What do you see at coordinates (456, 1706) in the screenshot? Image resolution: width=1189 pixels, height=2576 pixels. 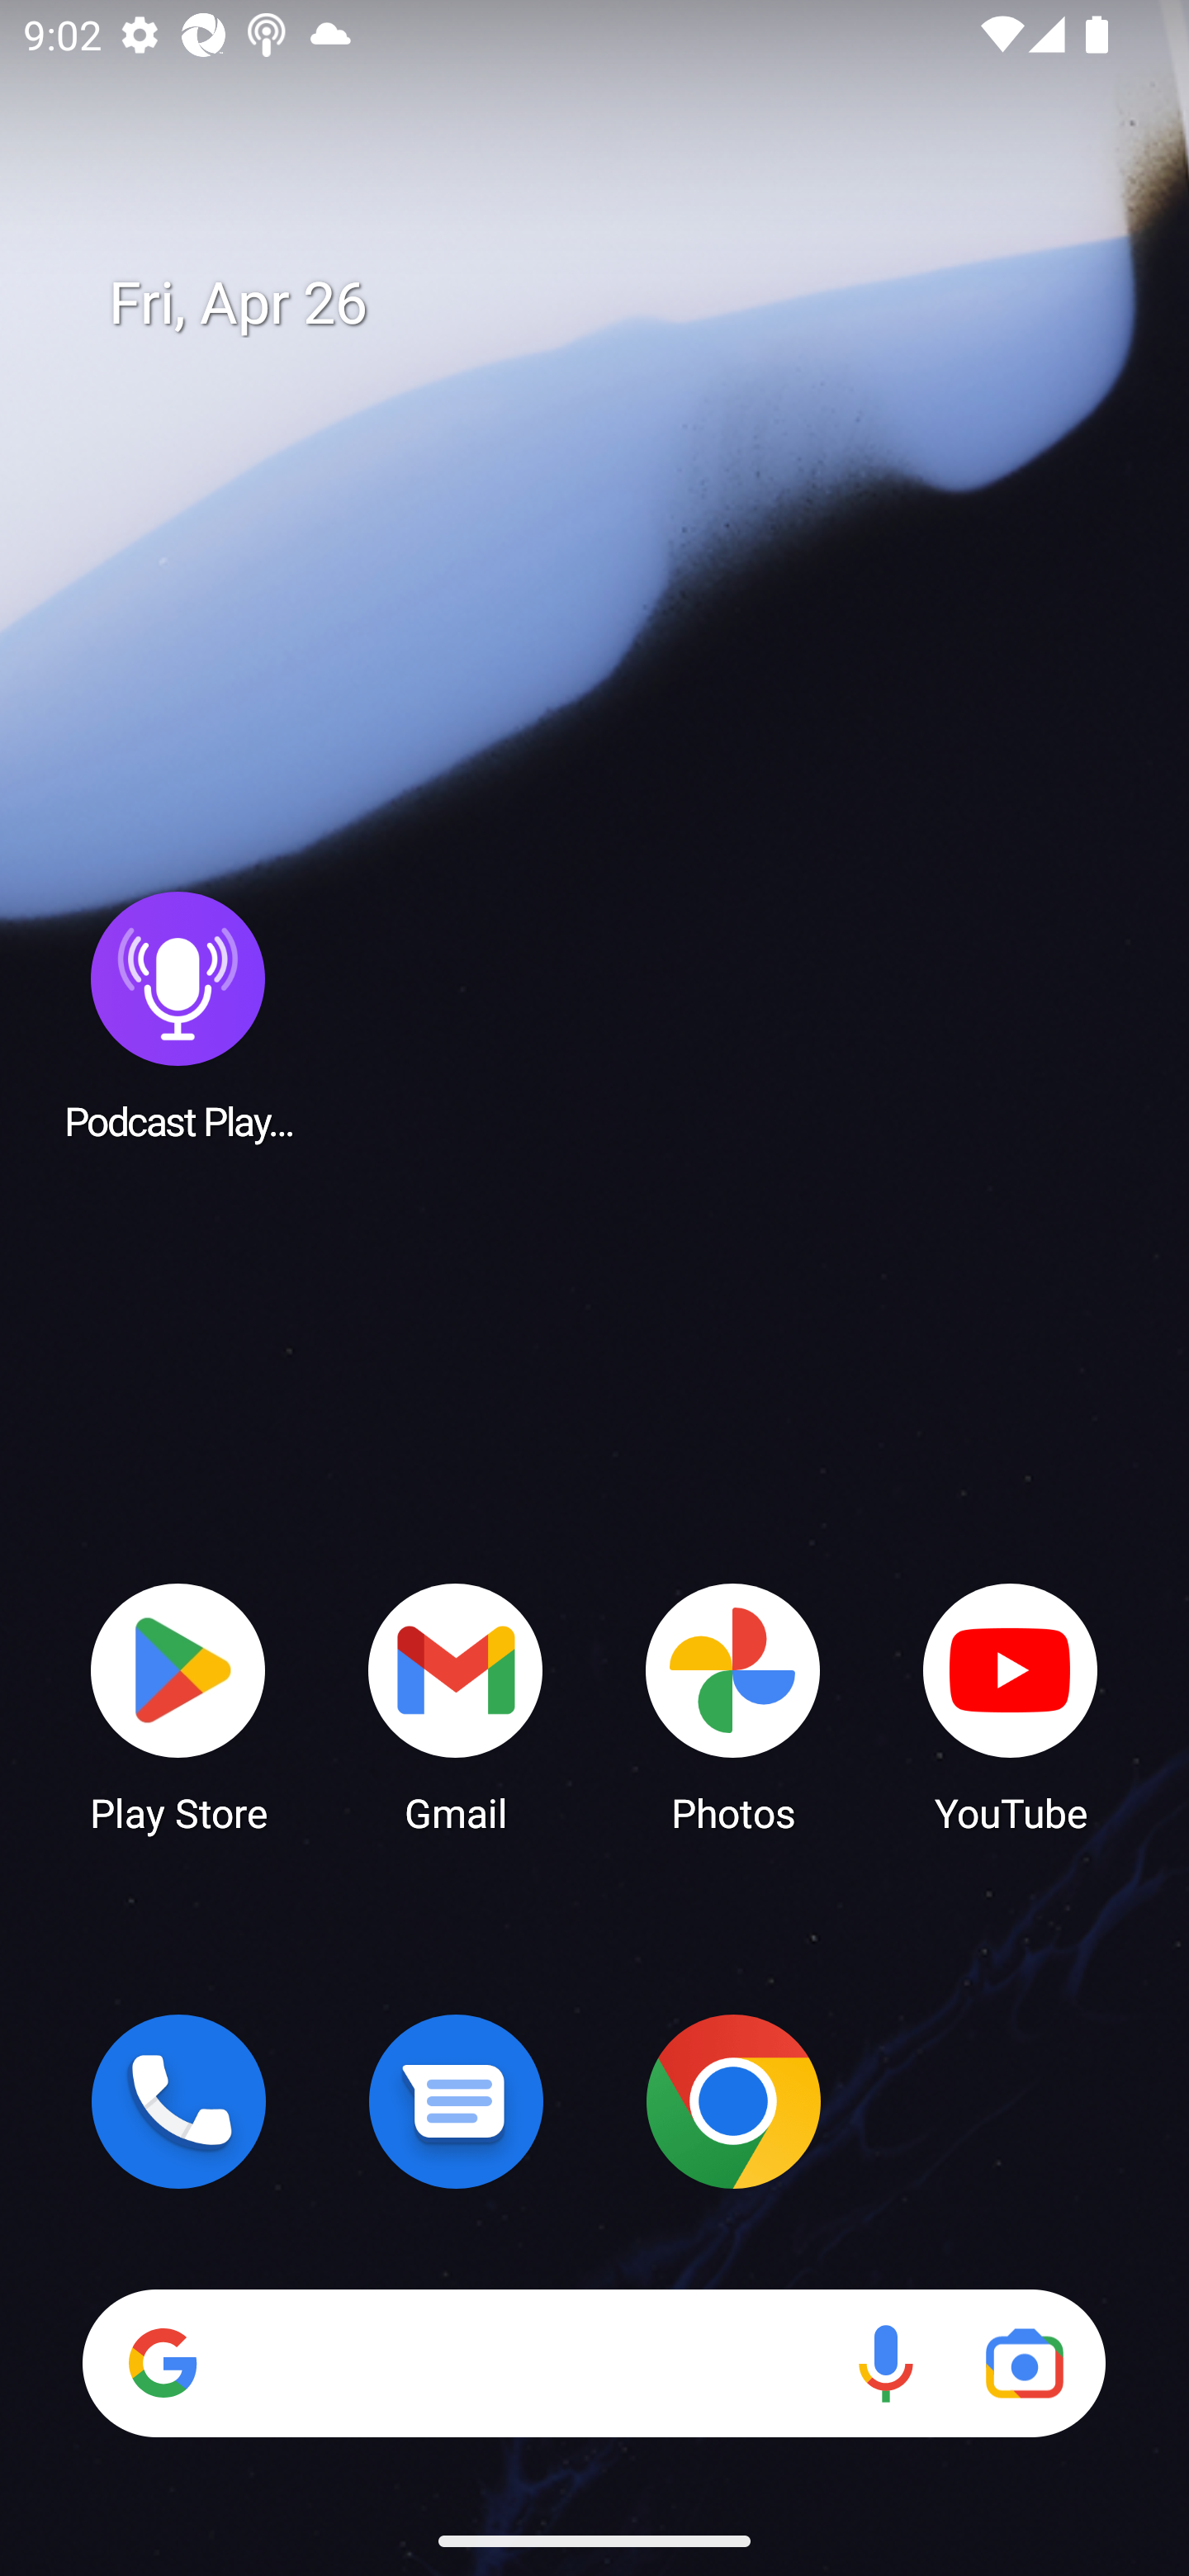 I see `Gmail` at bounding box center [456, 1706].